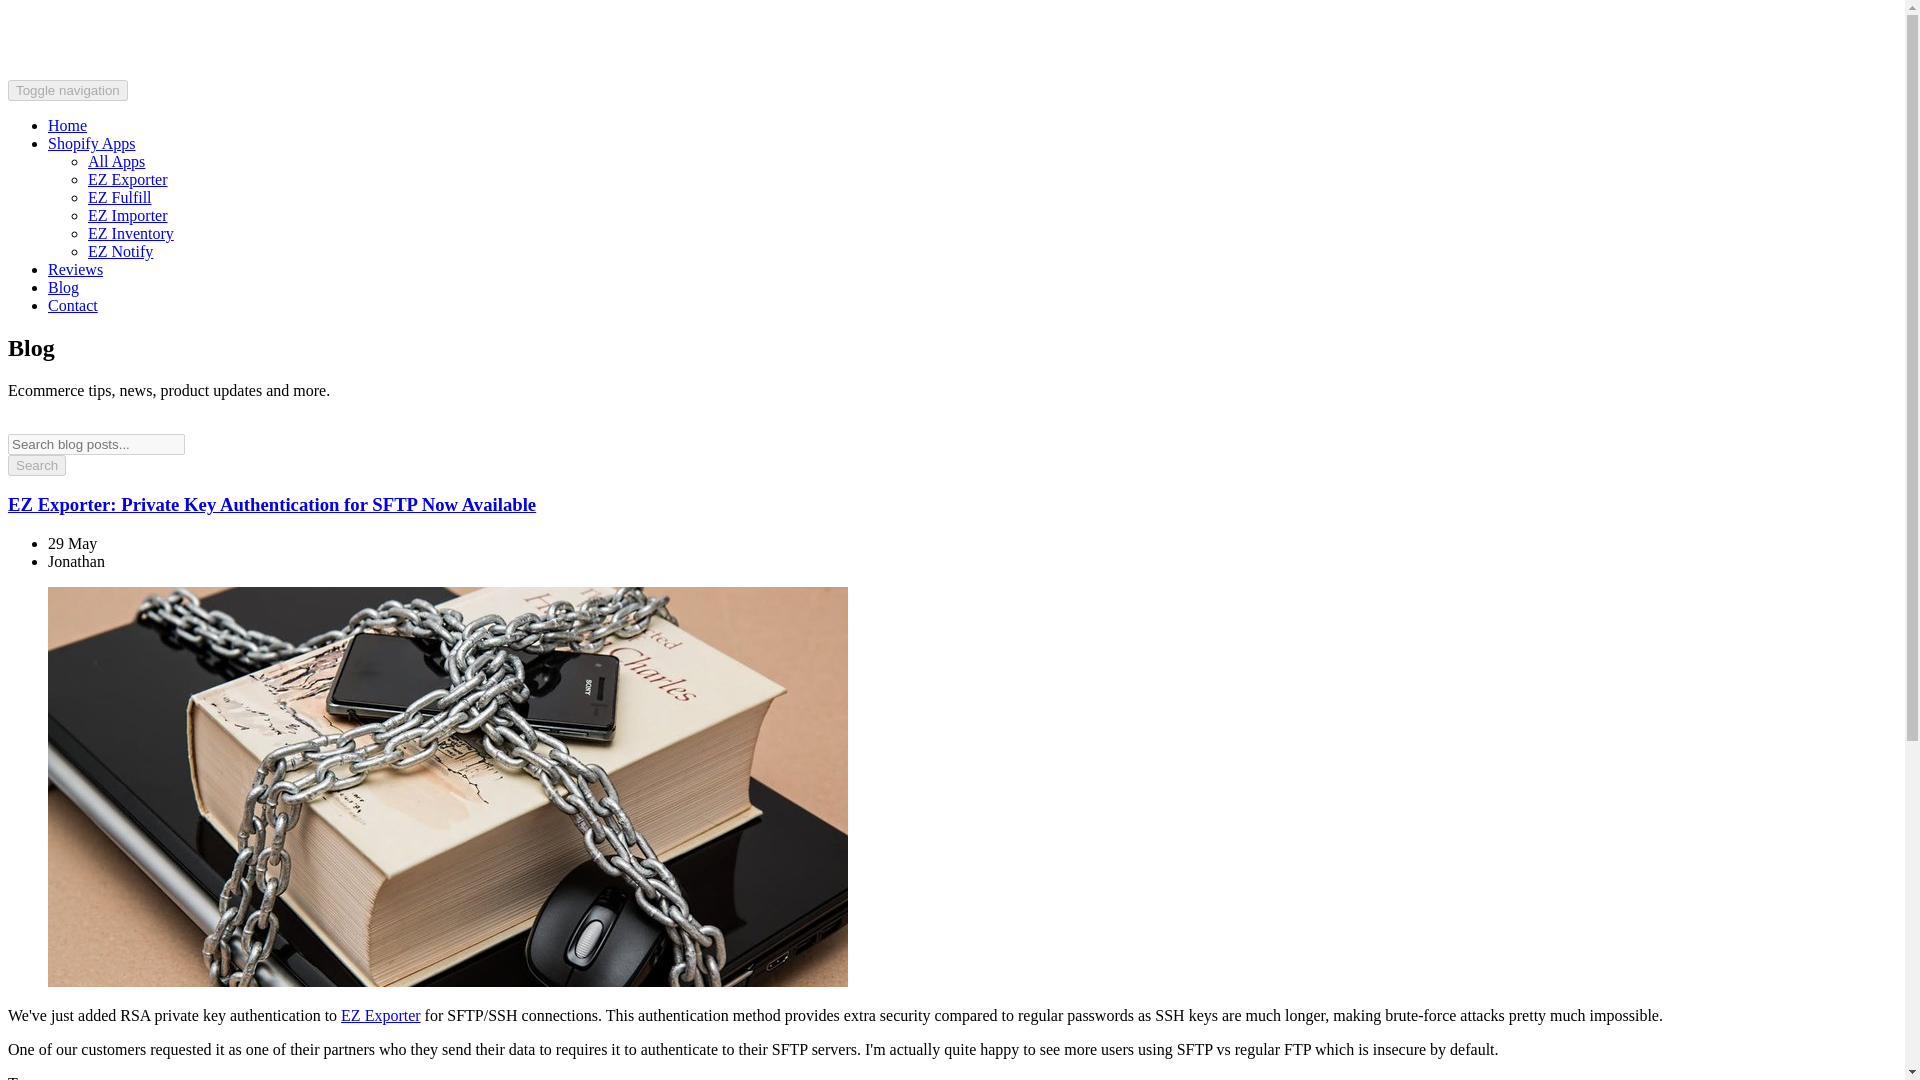 The image size is (1920, 1080). What do you see at coordinates (72, 306) in the screenshot?
I see `Contact` at bounding box center [72, 306].